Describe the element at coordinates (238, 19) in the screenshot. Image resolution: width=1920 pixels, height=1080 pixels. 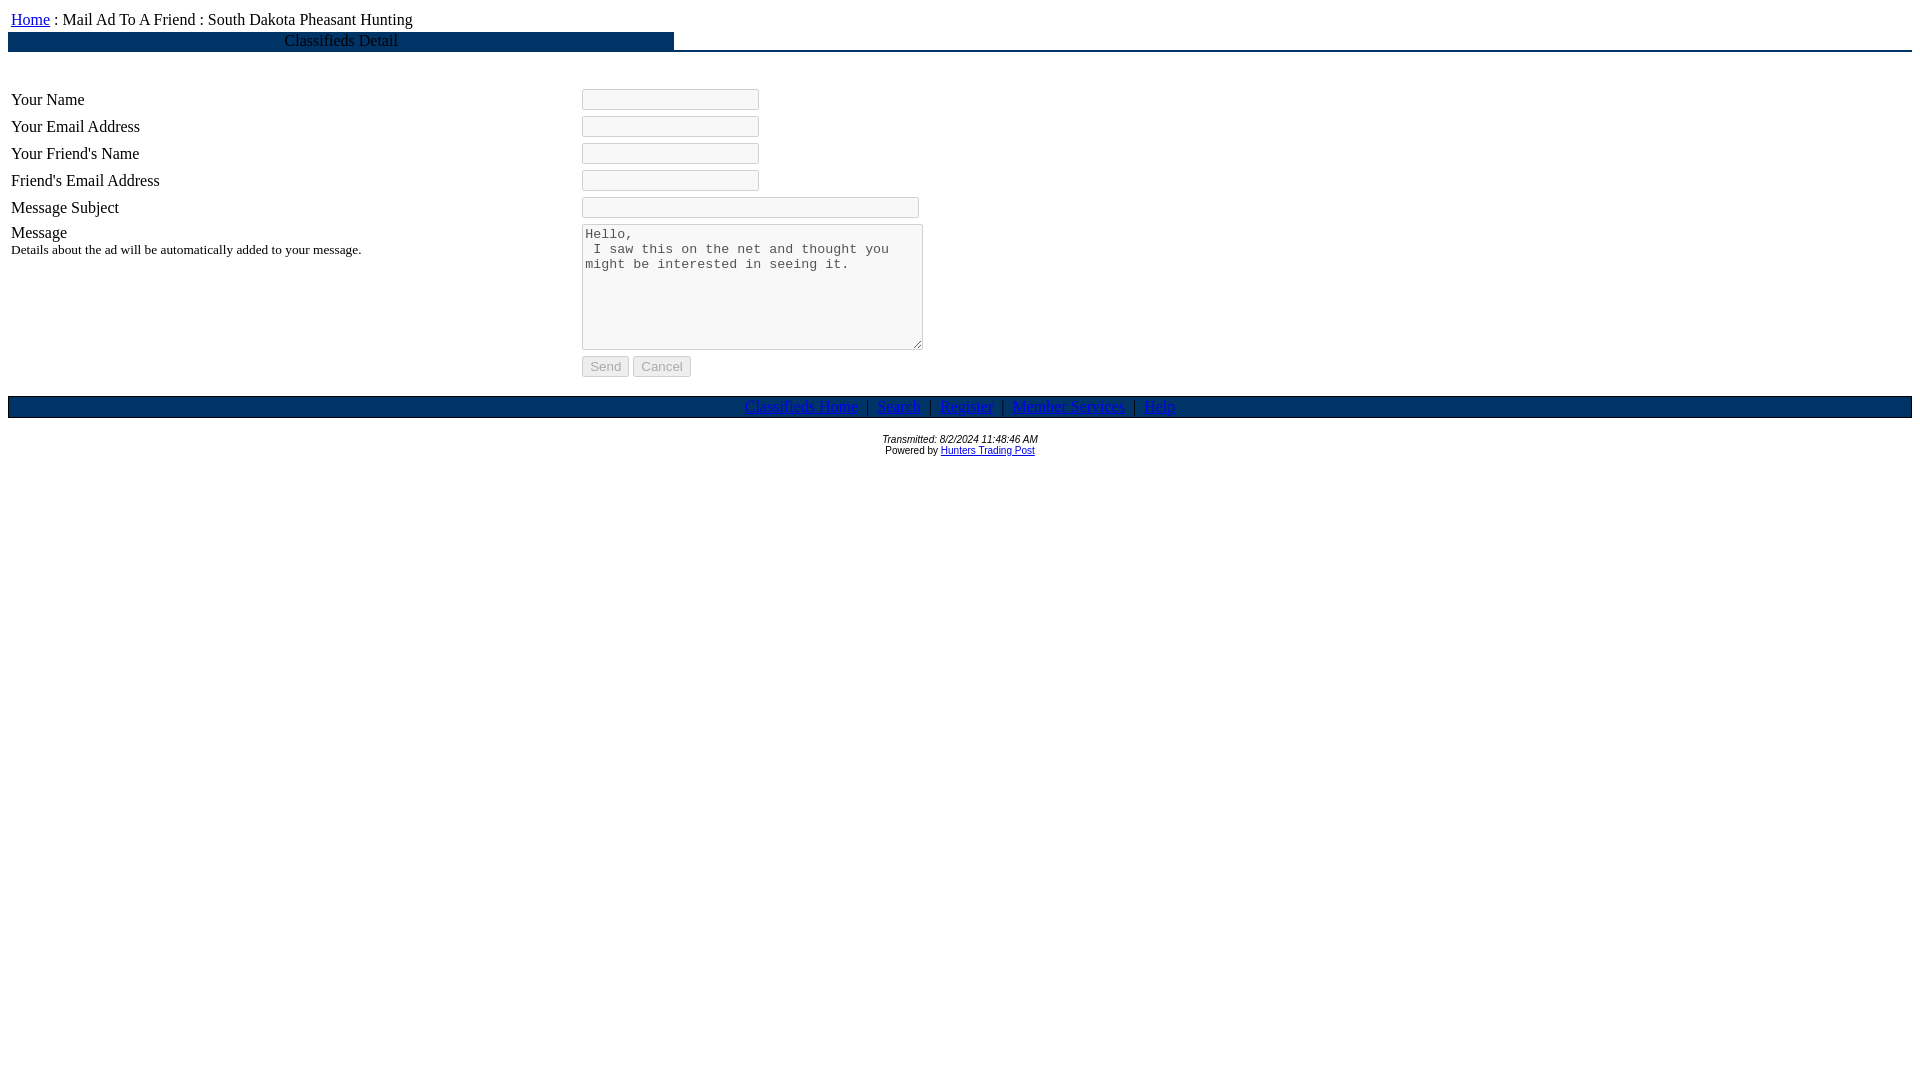
I see `Mail Ad To A Friend : South Dakota Pheasant Hunting` at that location.